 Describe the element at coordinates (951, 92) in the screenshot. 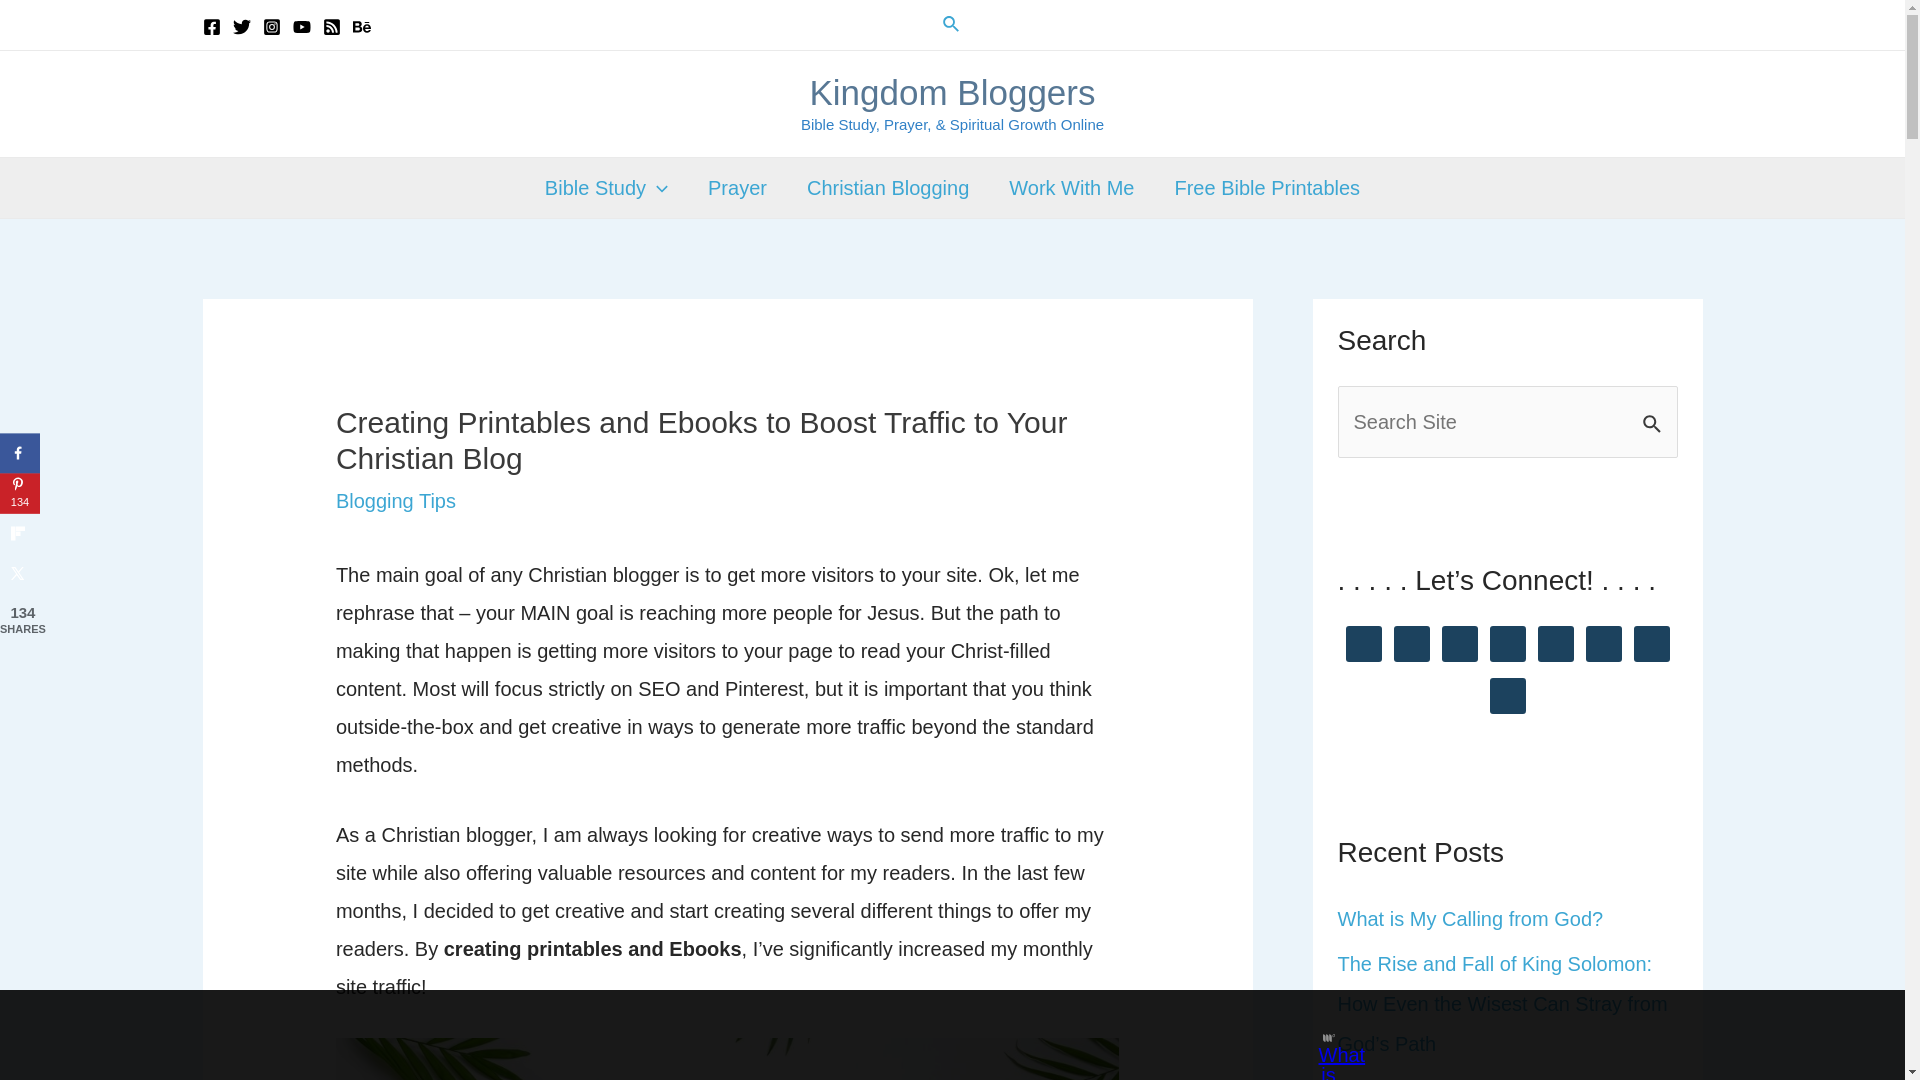

I see `Kingdom Bloggers` at that location.